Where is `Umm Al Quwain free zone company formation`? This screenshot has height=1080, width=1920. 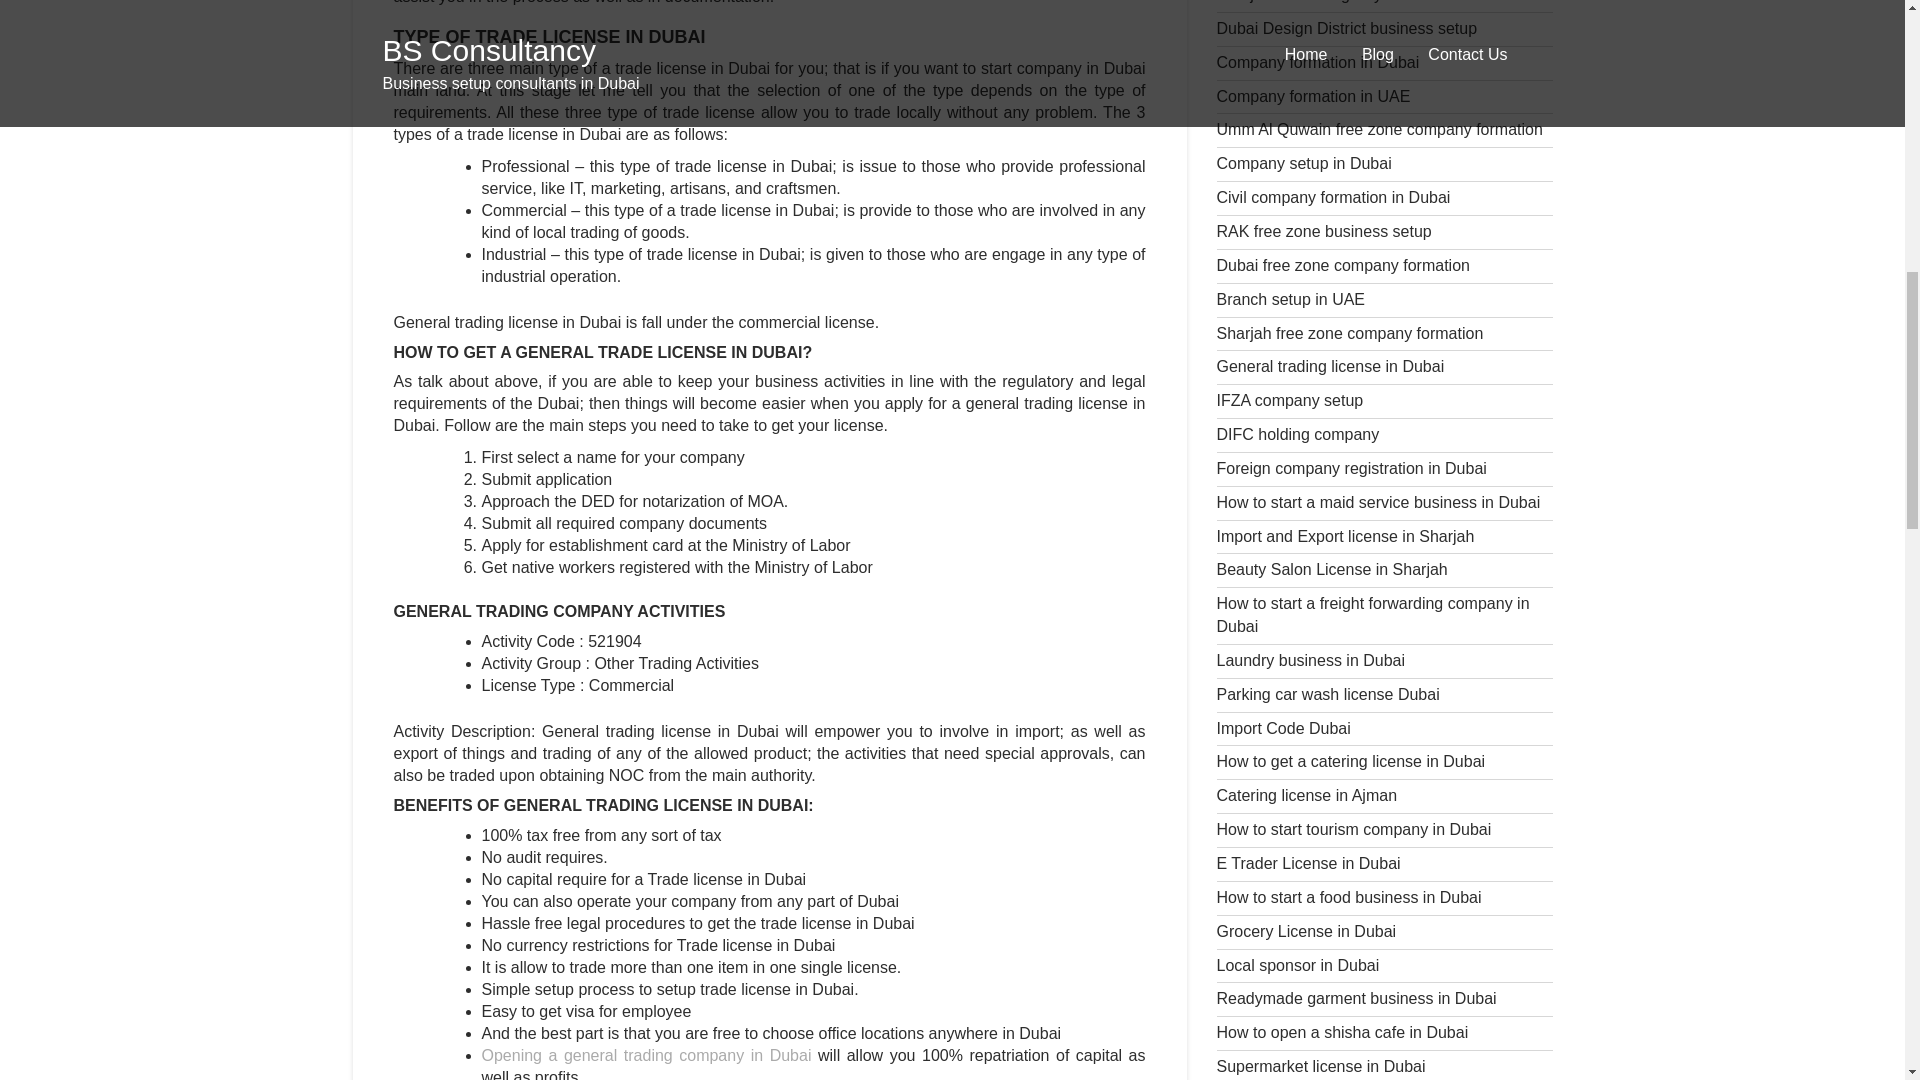 Umm Al Quwain free zone company formation is located at coordinates (1378, 129).